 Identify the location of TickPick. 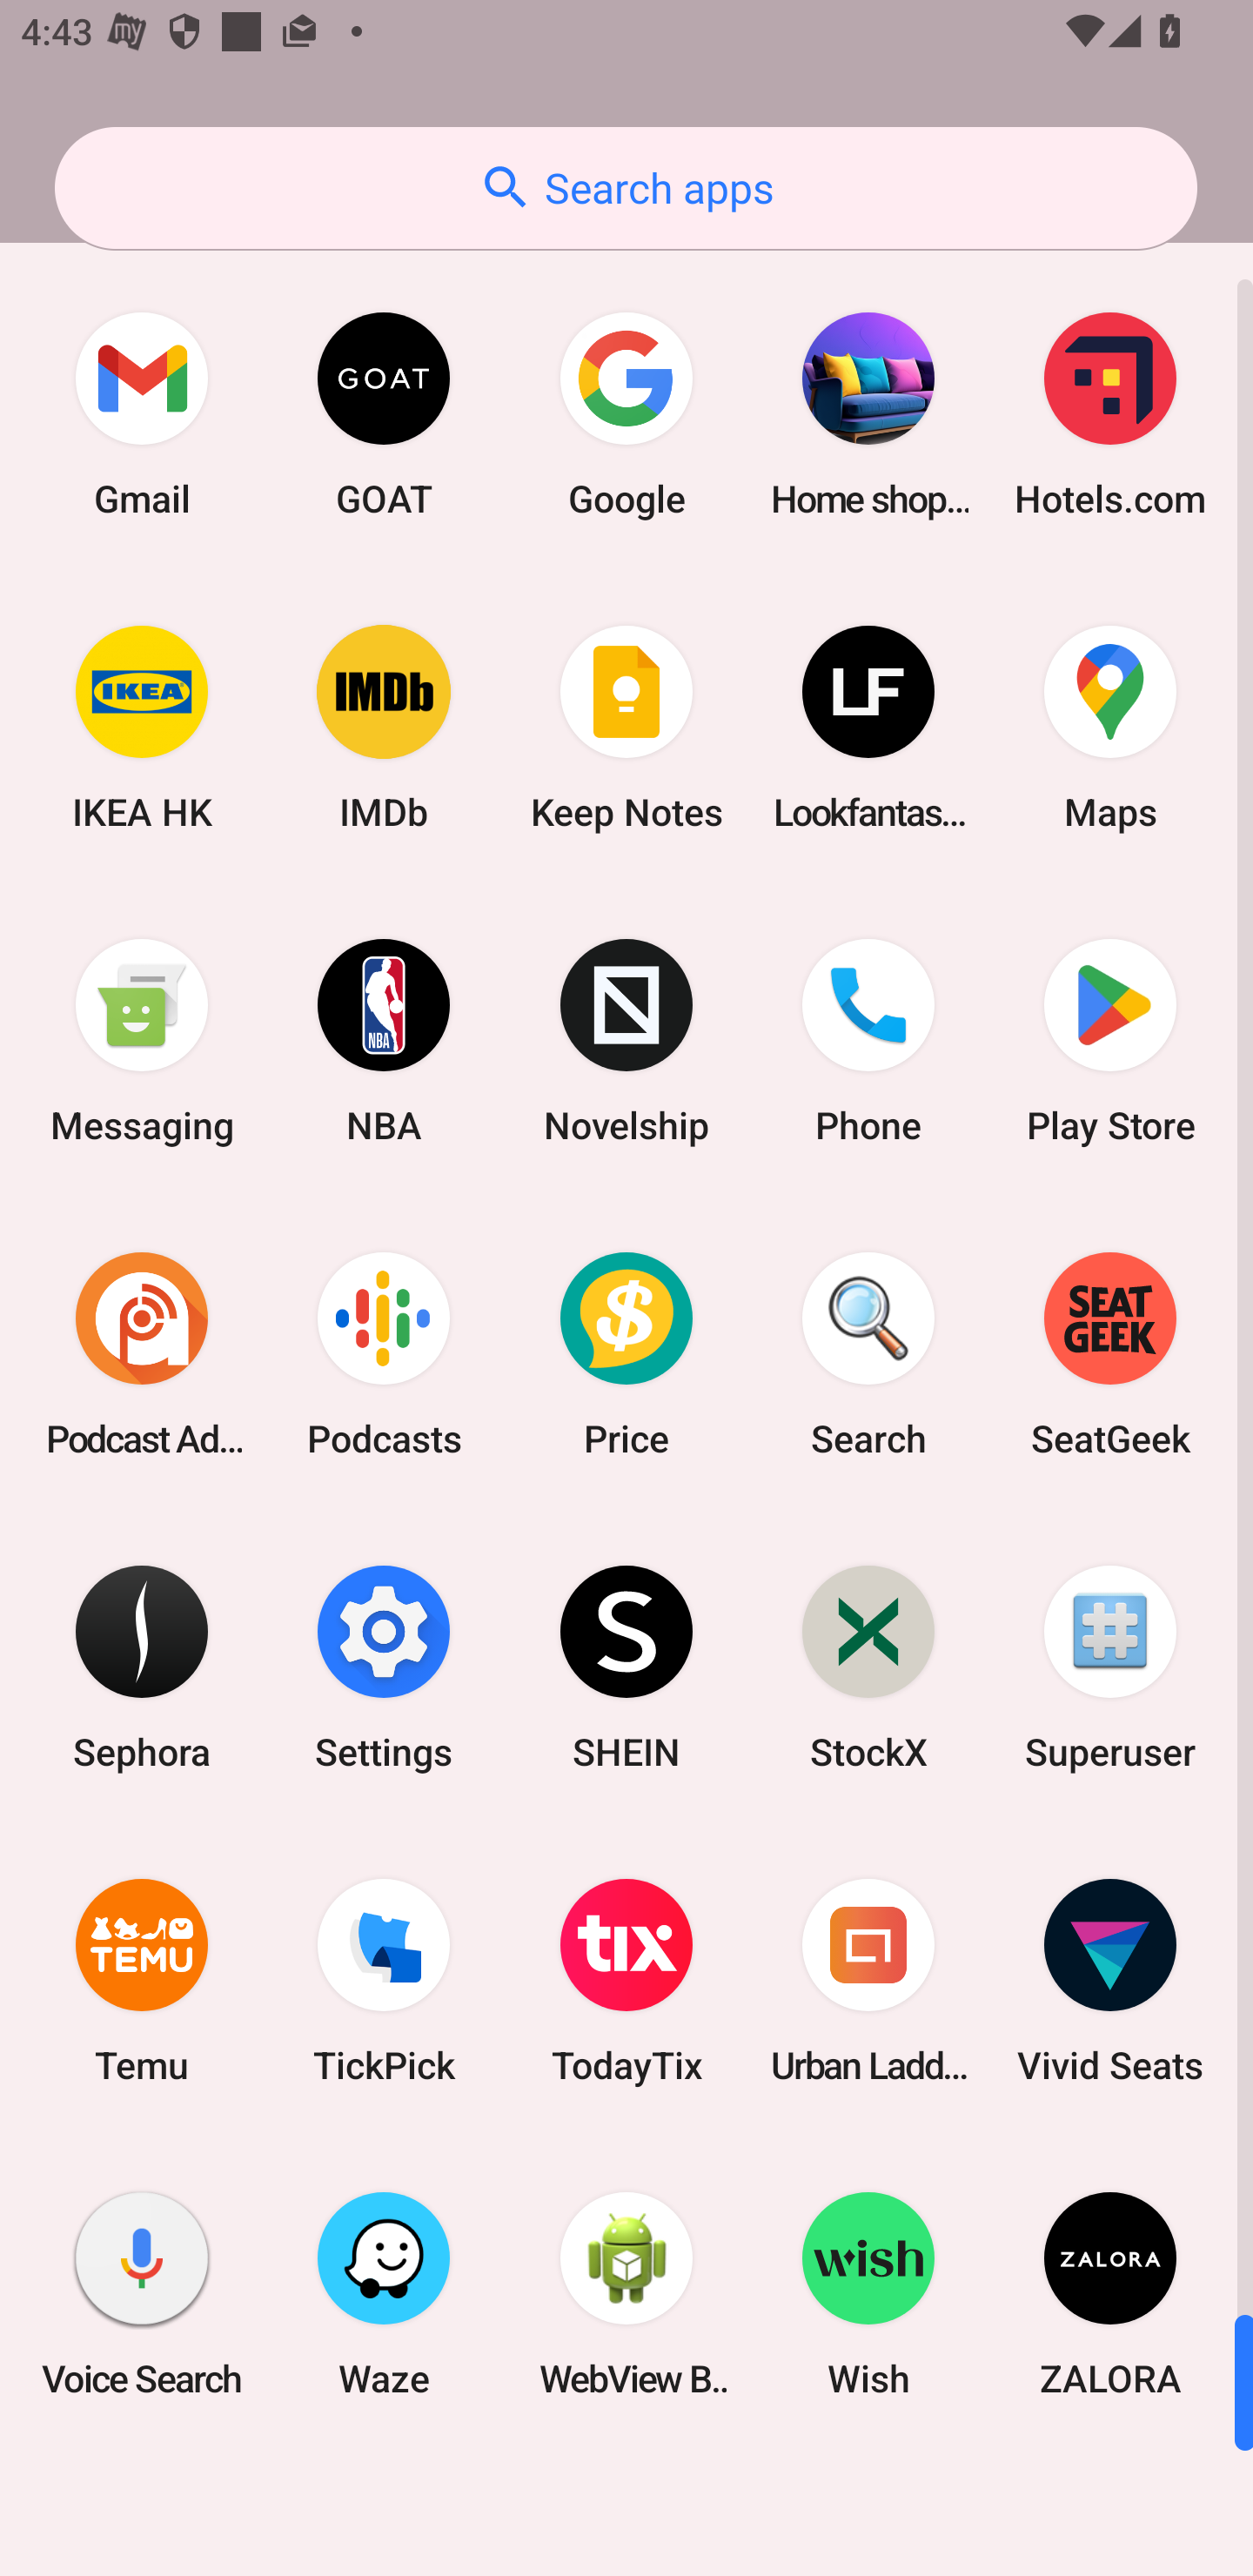
(384, 1981).